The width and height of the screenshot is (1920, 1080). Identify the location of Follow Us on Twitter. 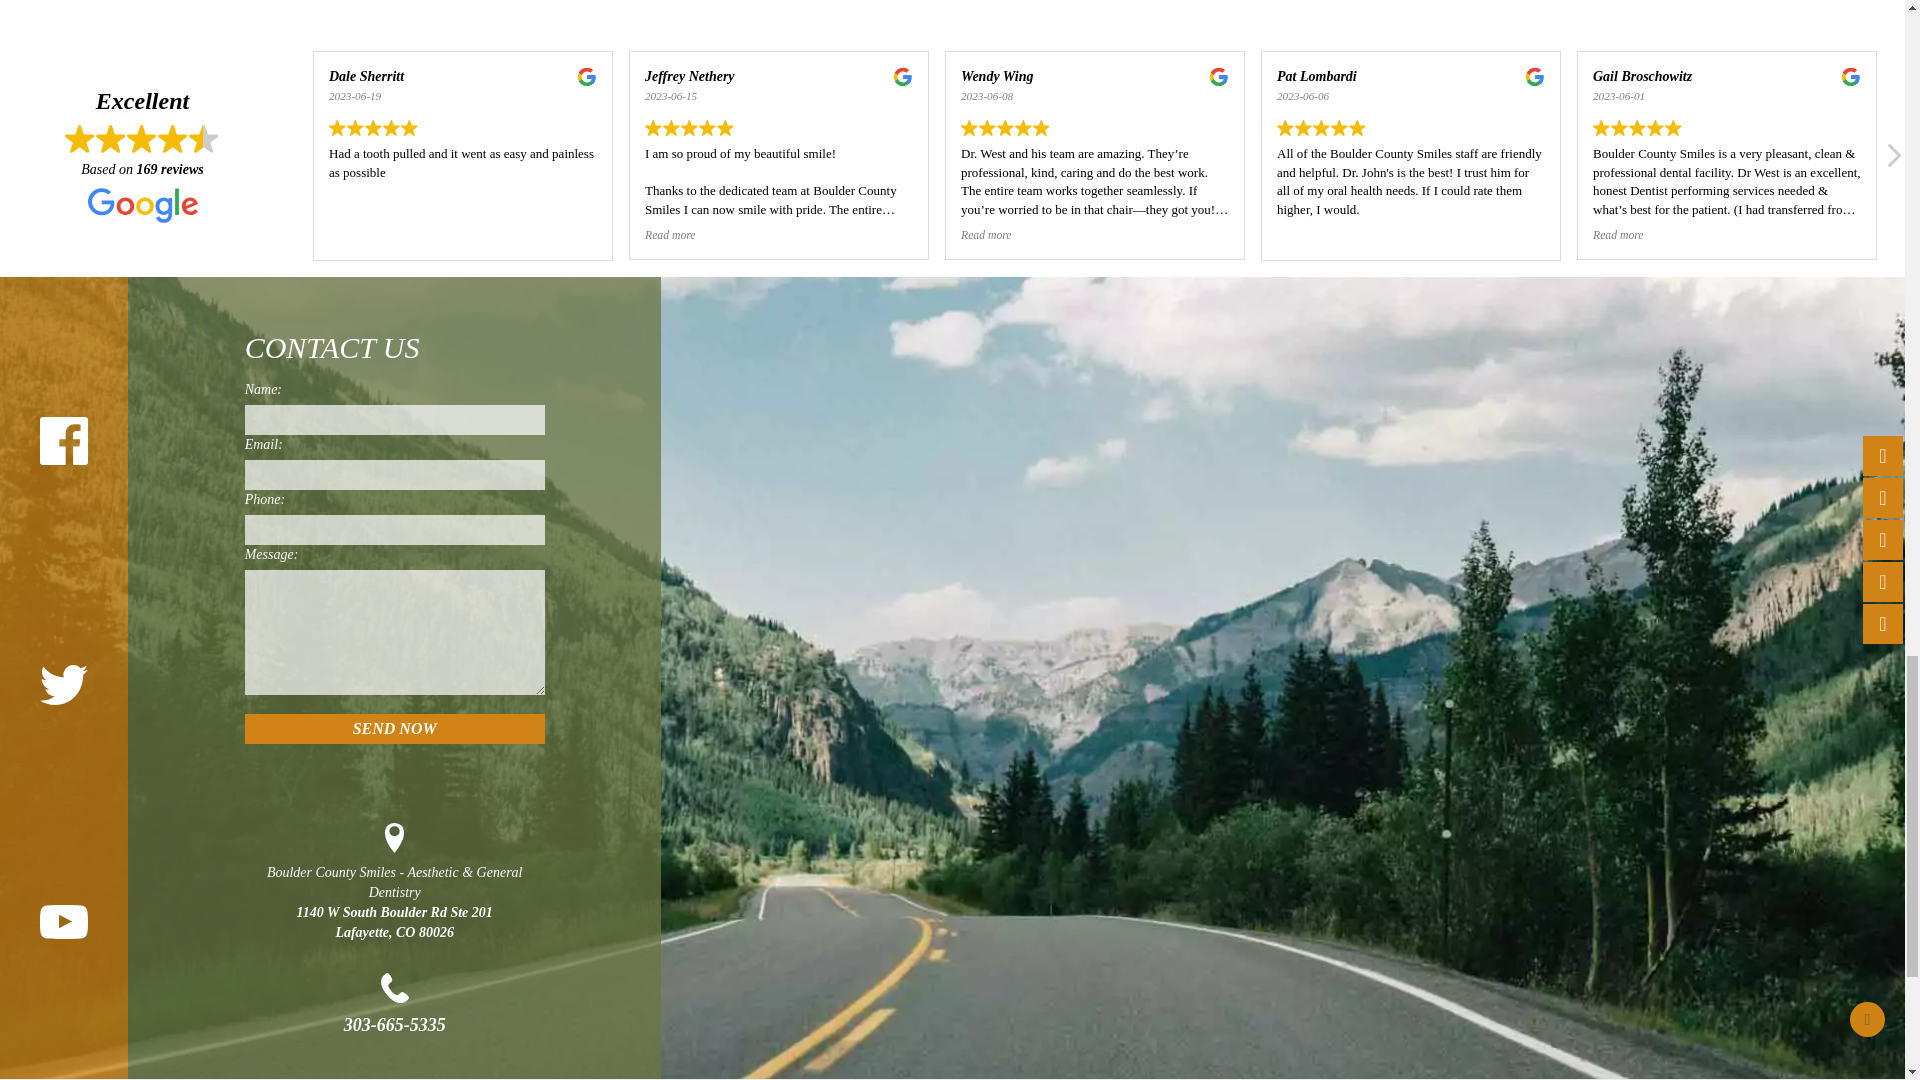
(64, 685).